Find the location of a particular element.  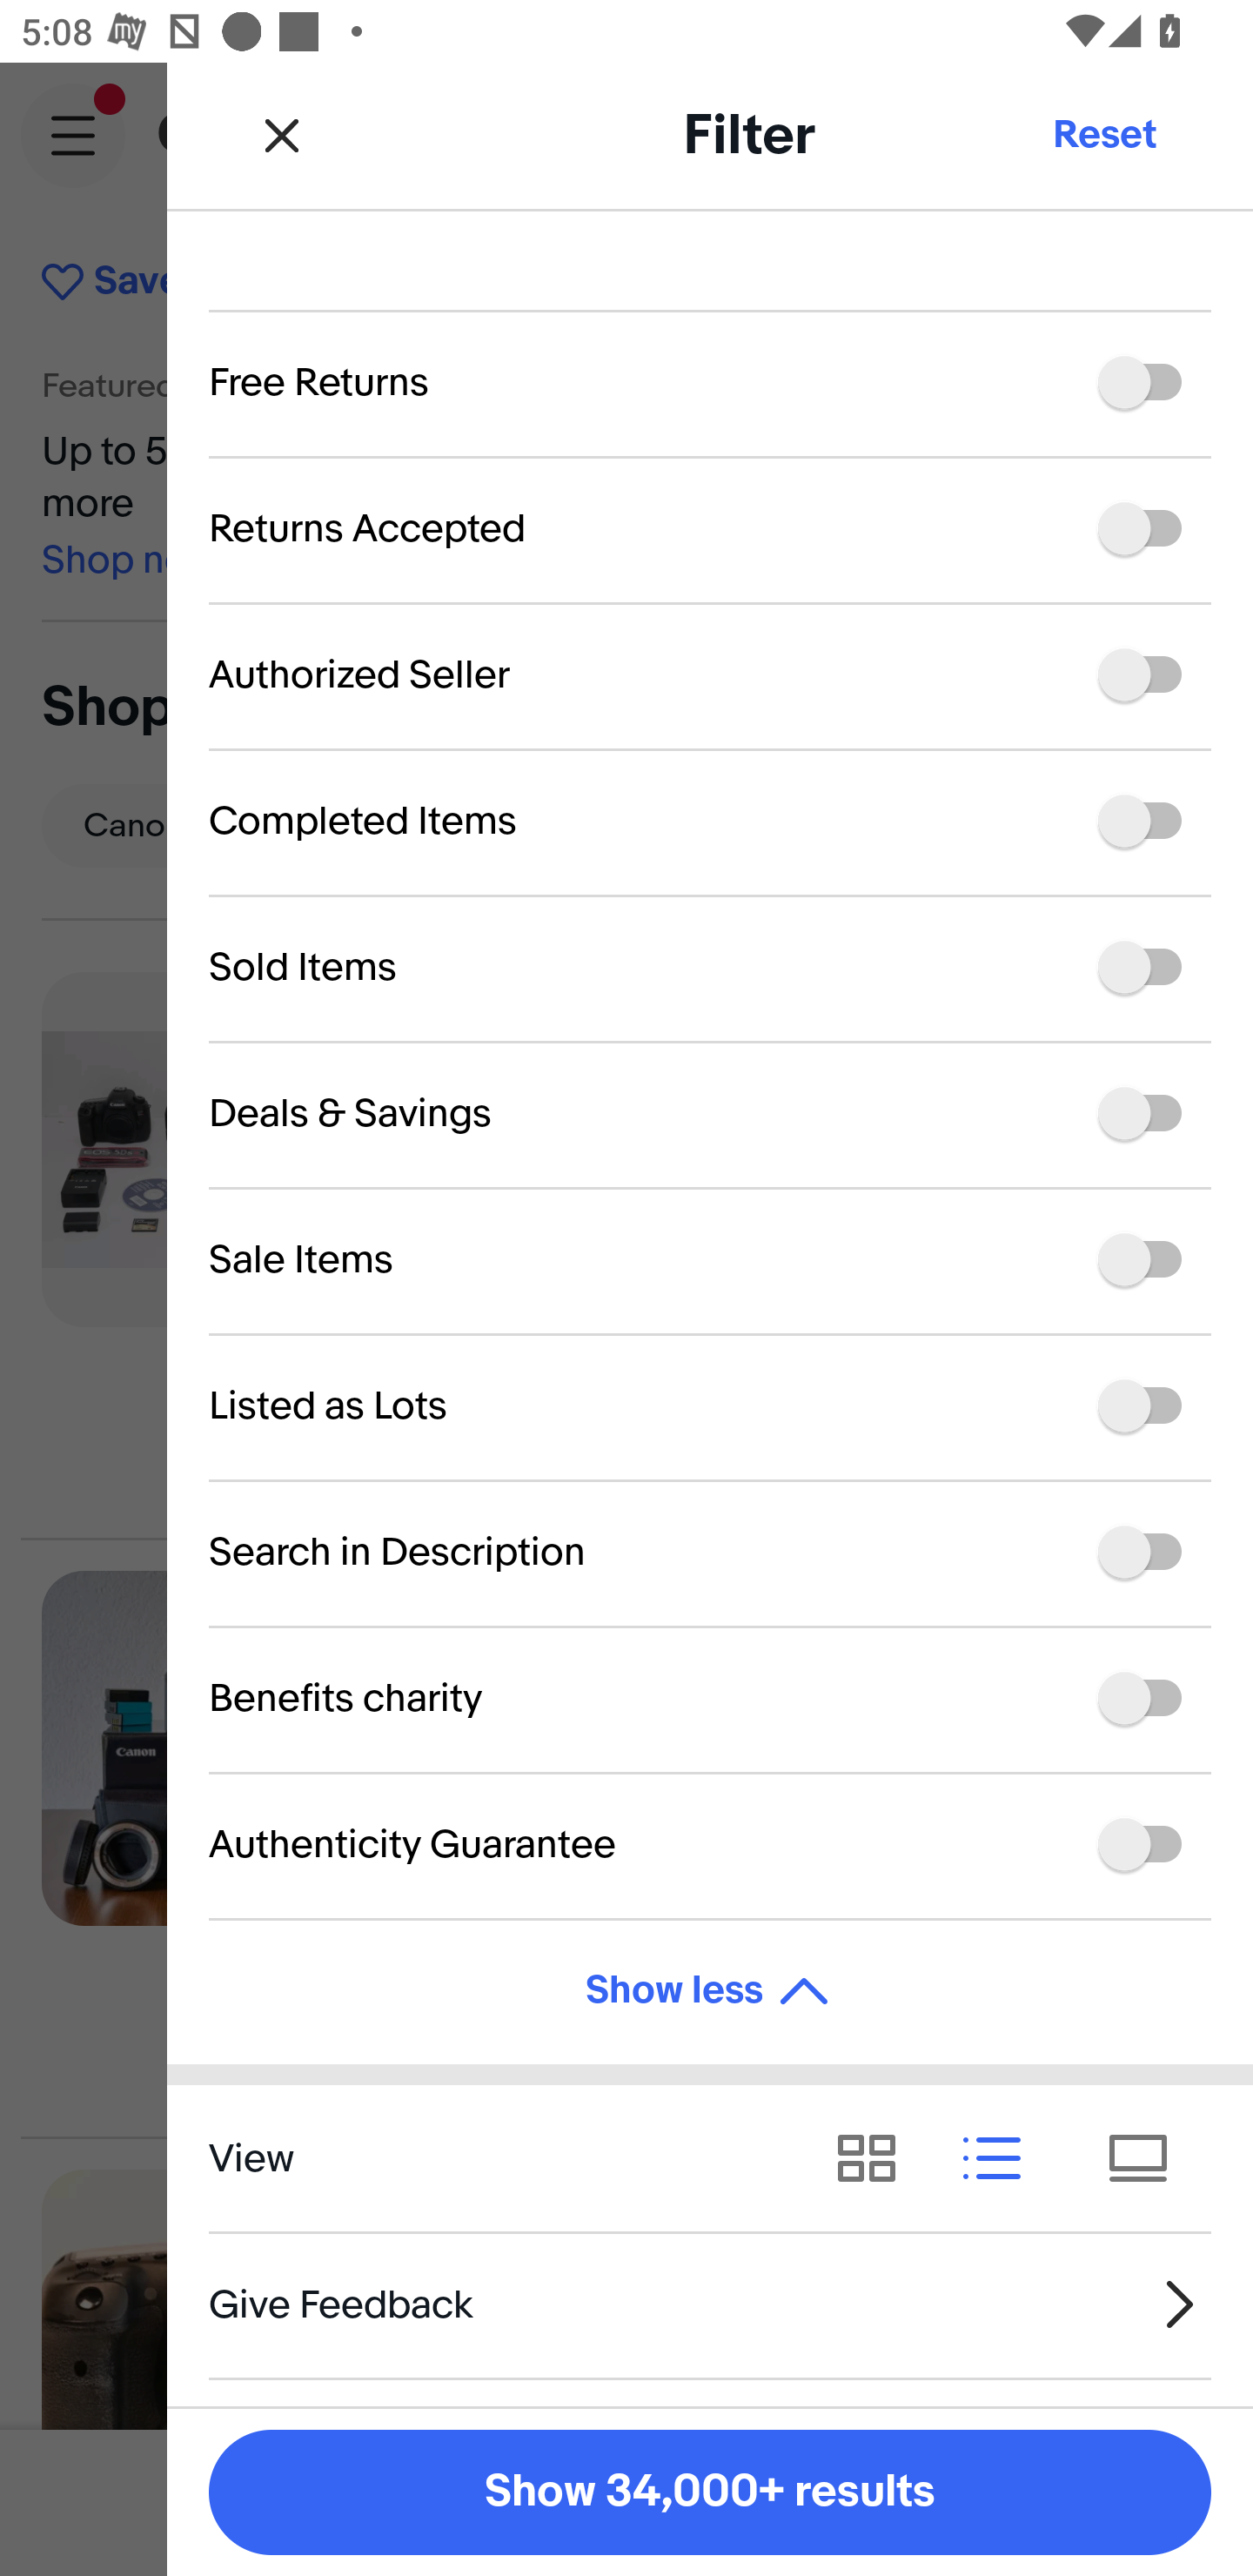

Benefits charity is located at coordinates (710, 1699).